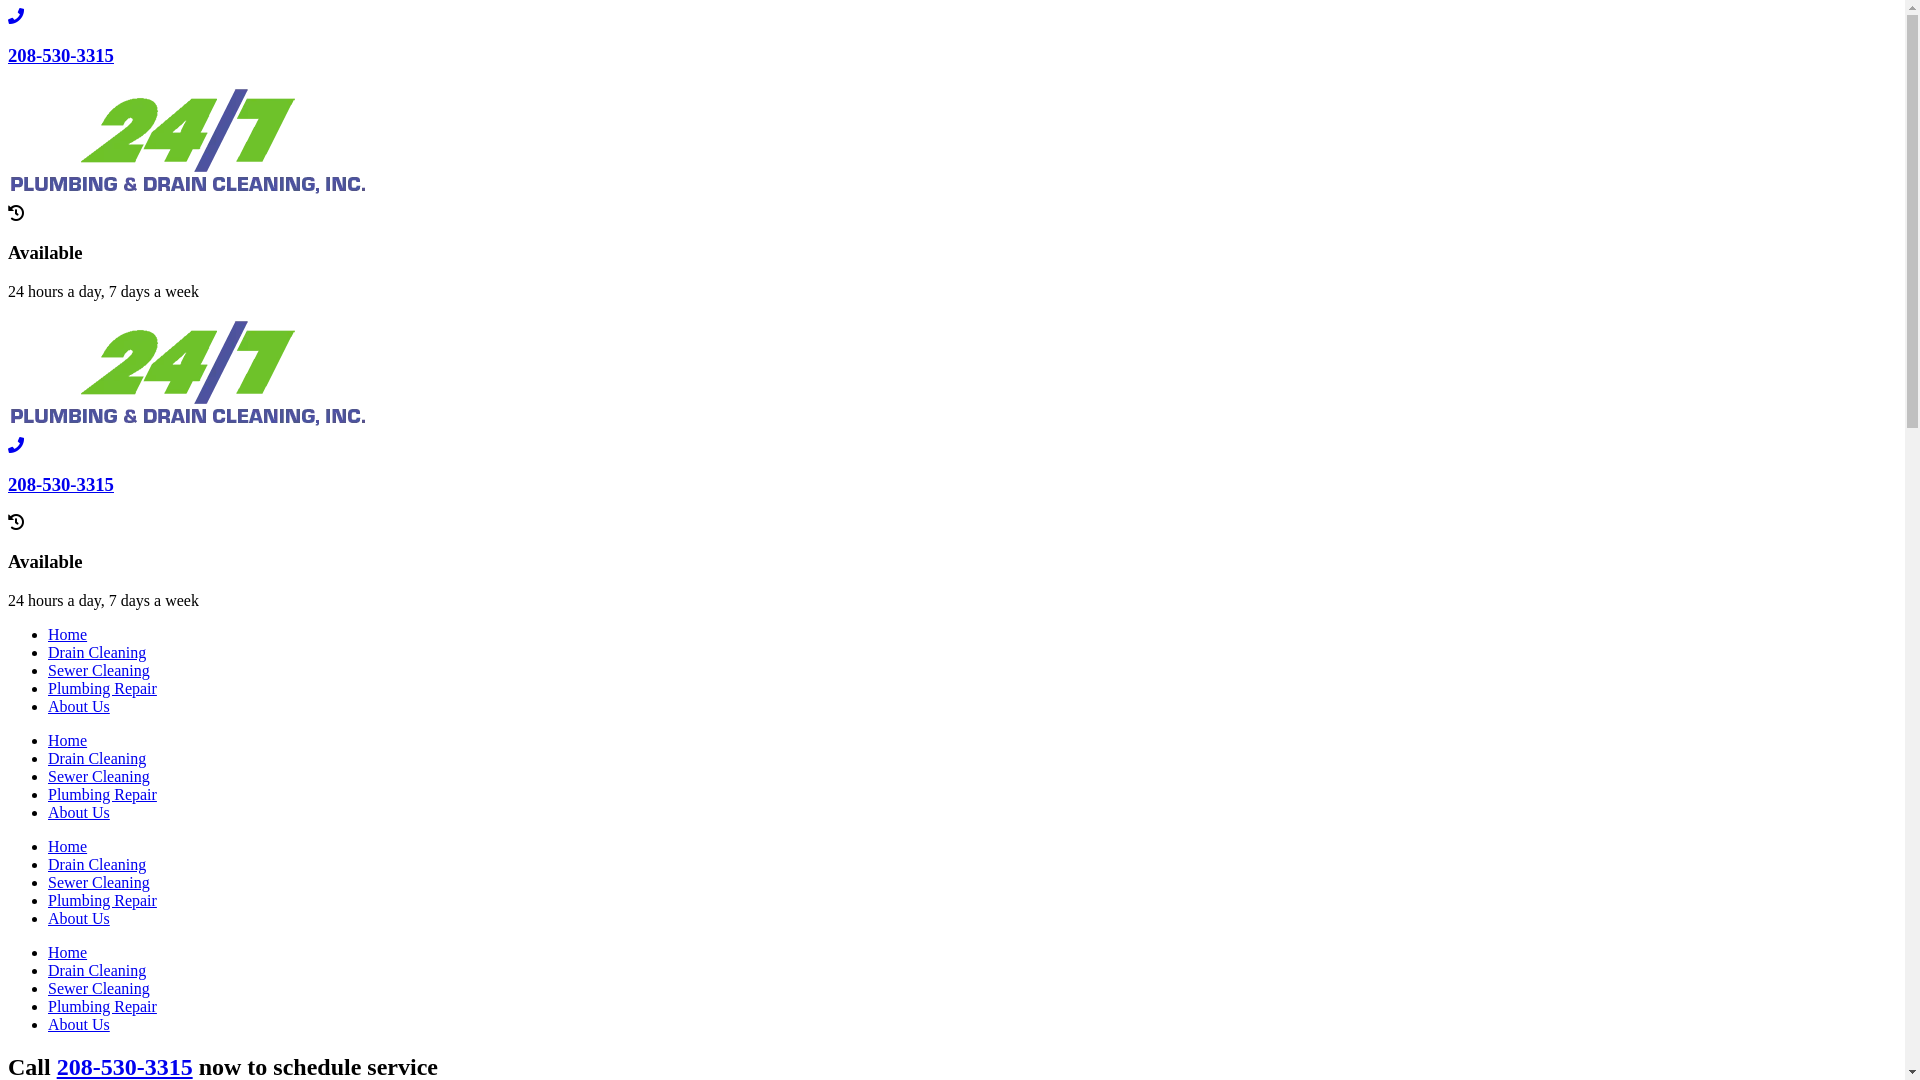  I want to click on Drain Cleaning, so click(97, 970).